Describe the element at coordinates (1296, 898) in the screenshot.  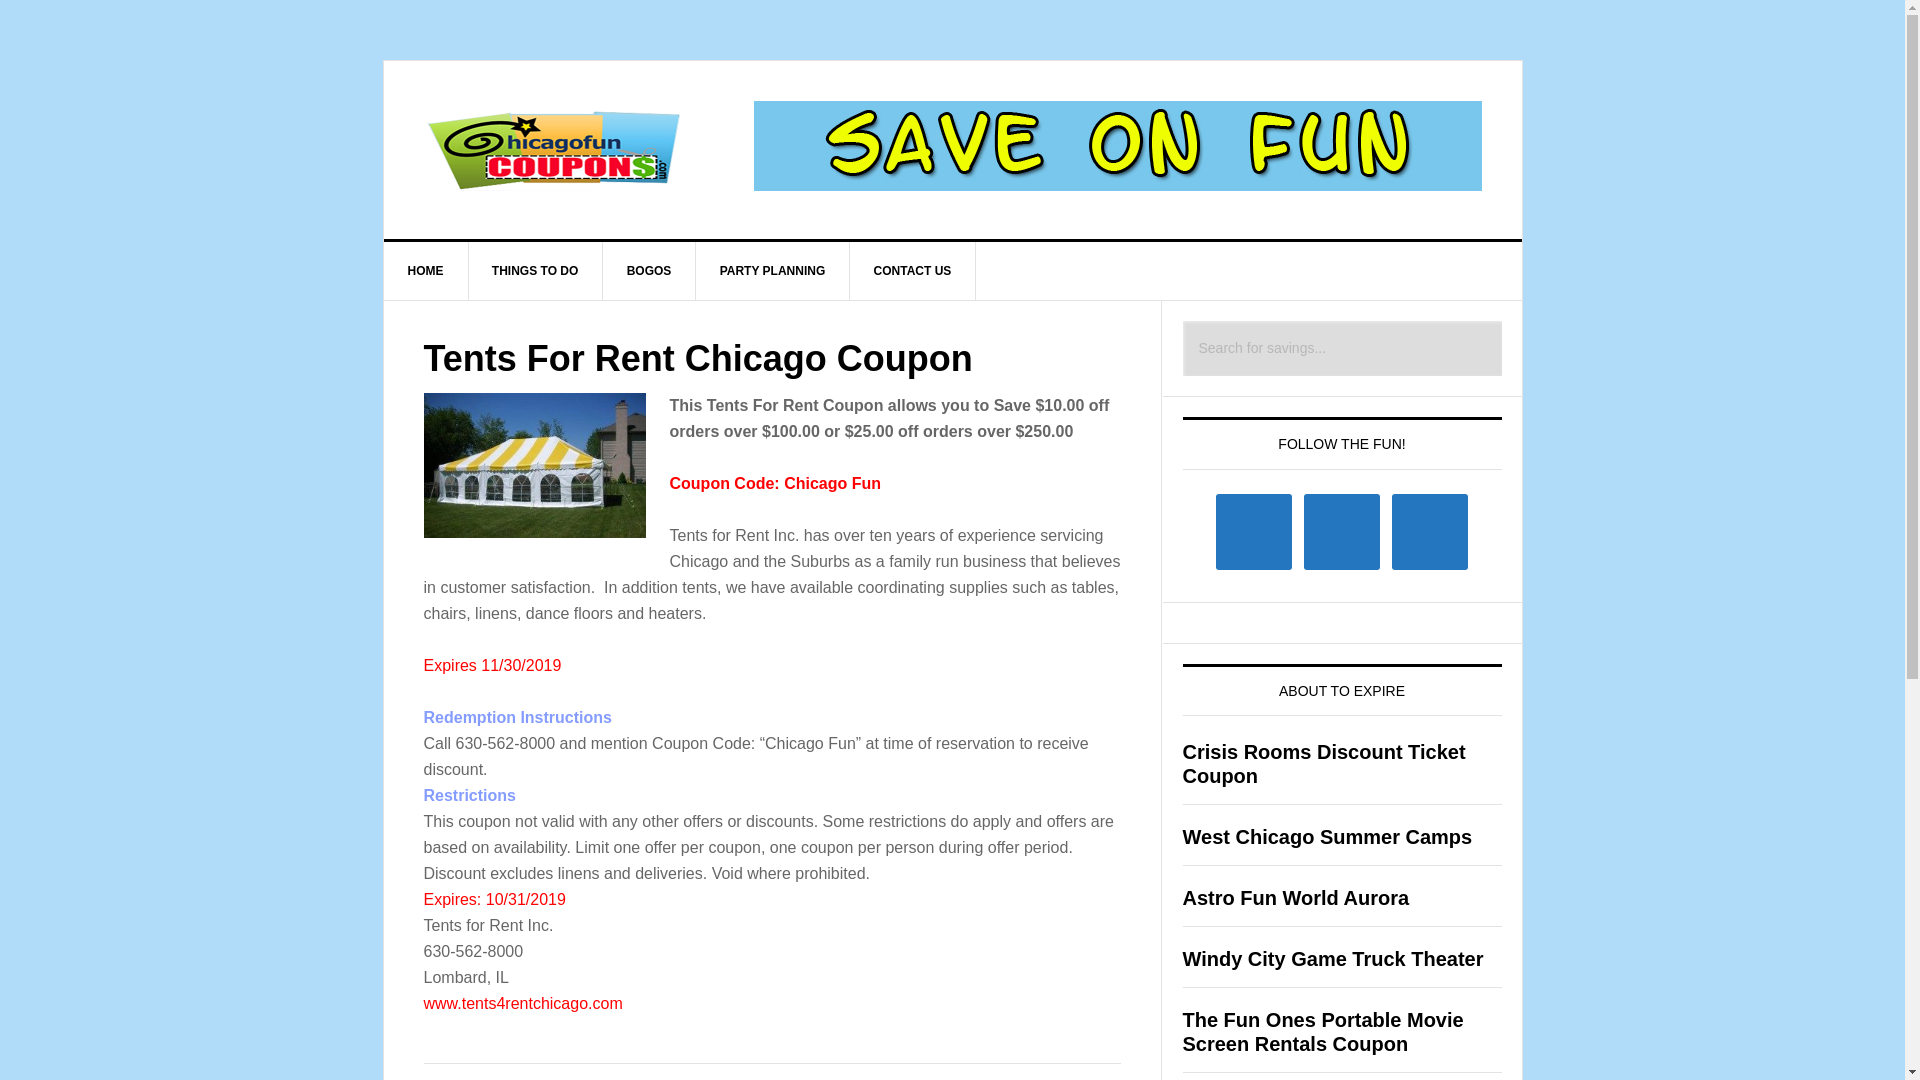
I see `Astro Fun World Aurora` at that location.